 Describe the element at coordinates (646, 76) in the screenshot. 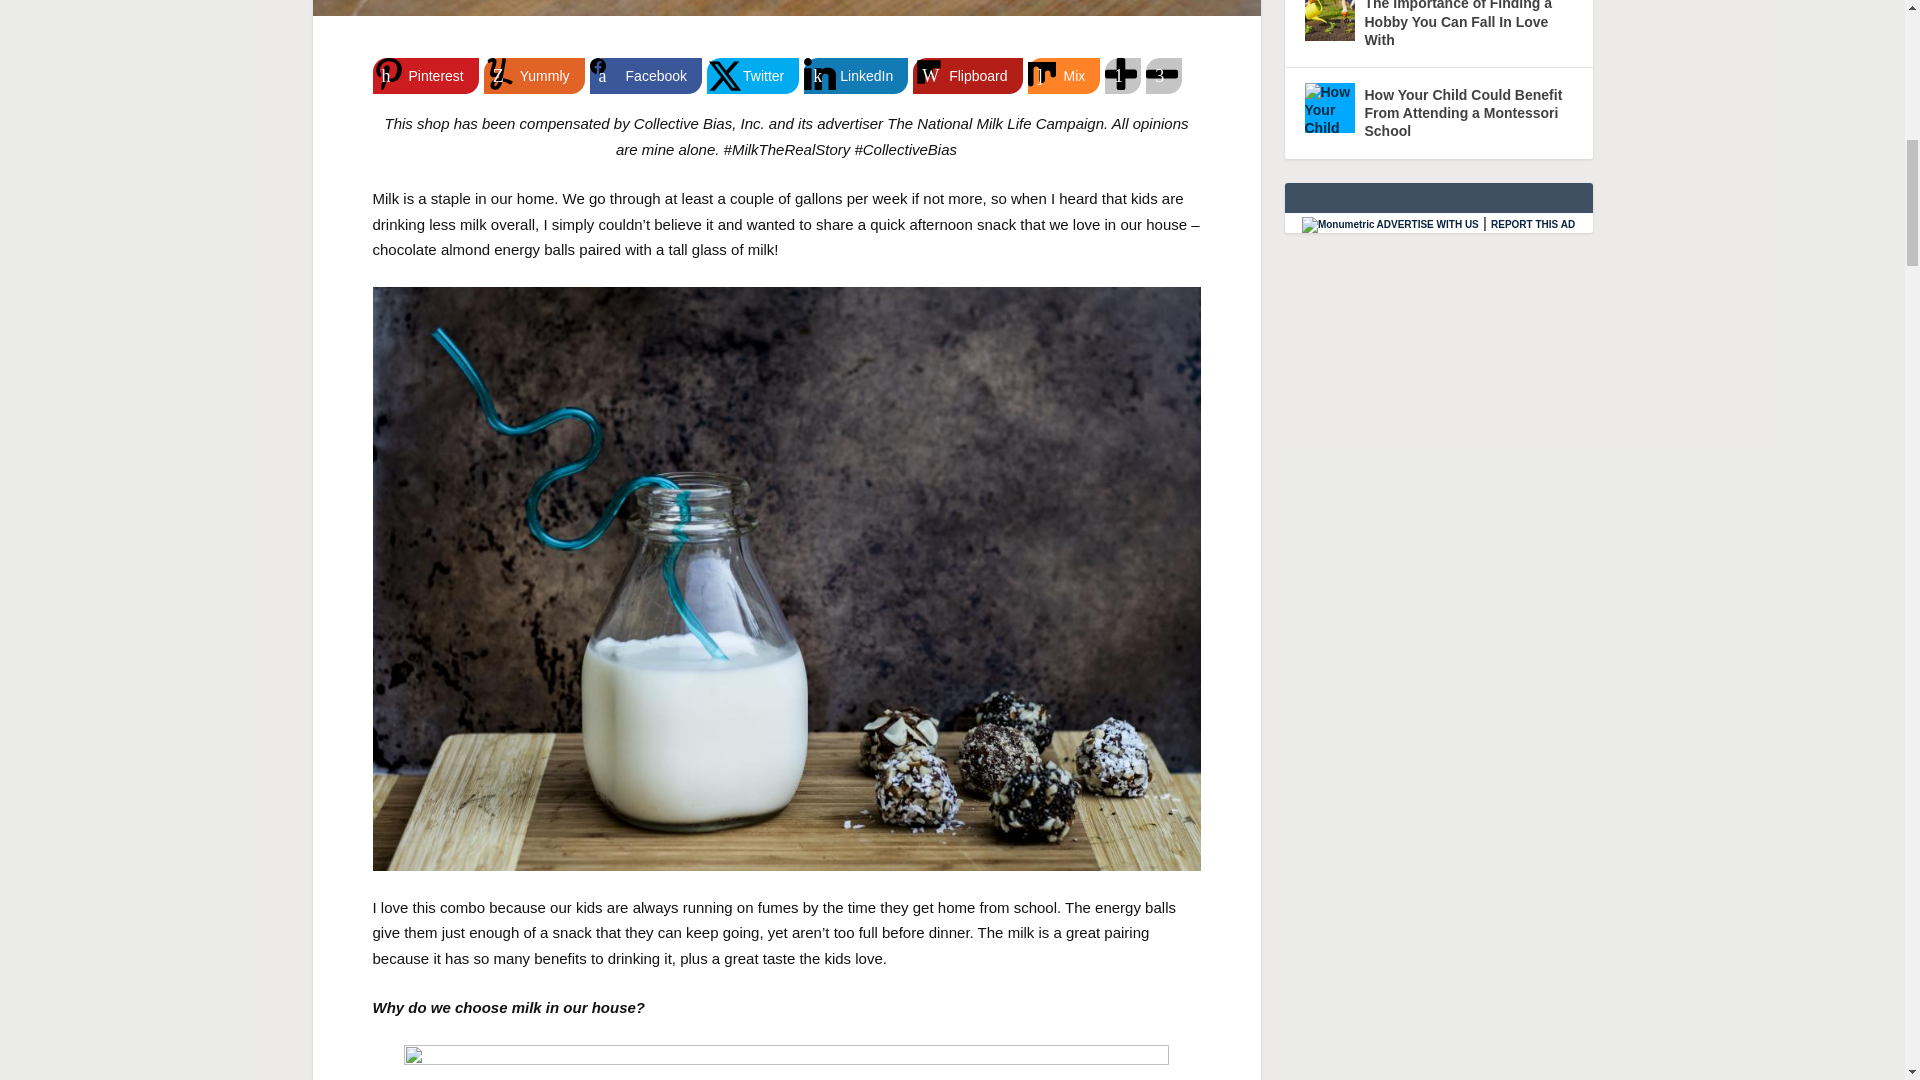

I see `Facebook` at that location.